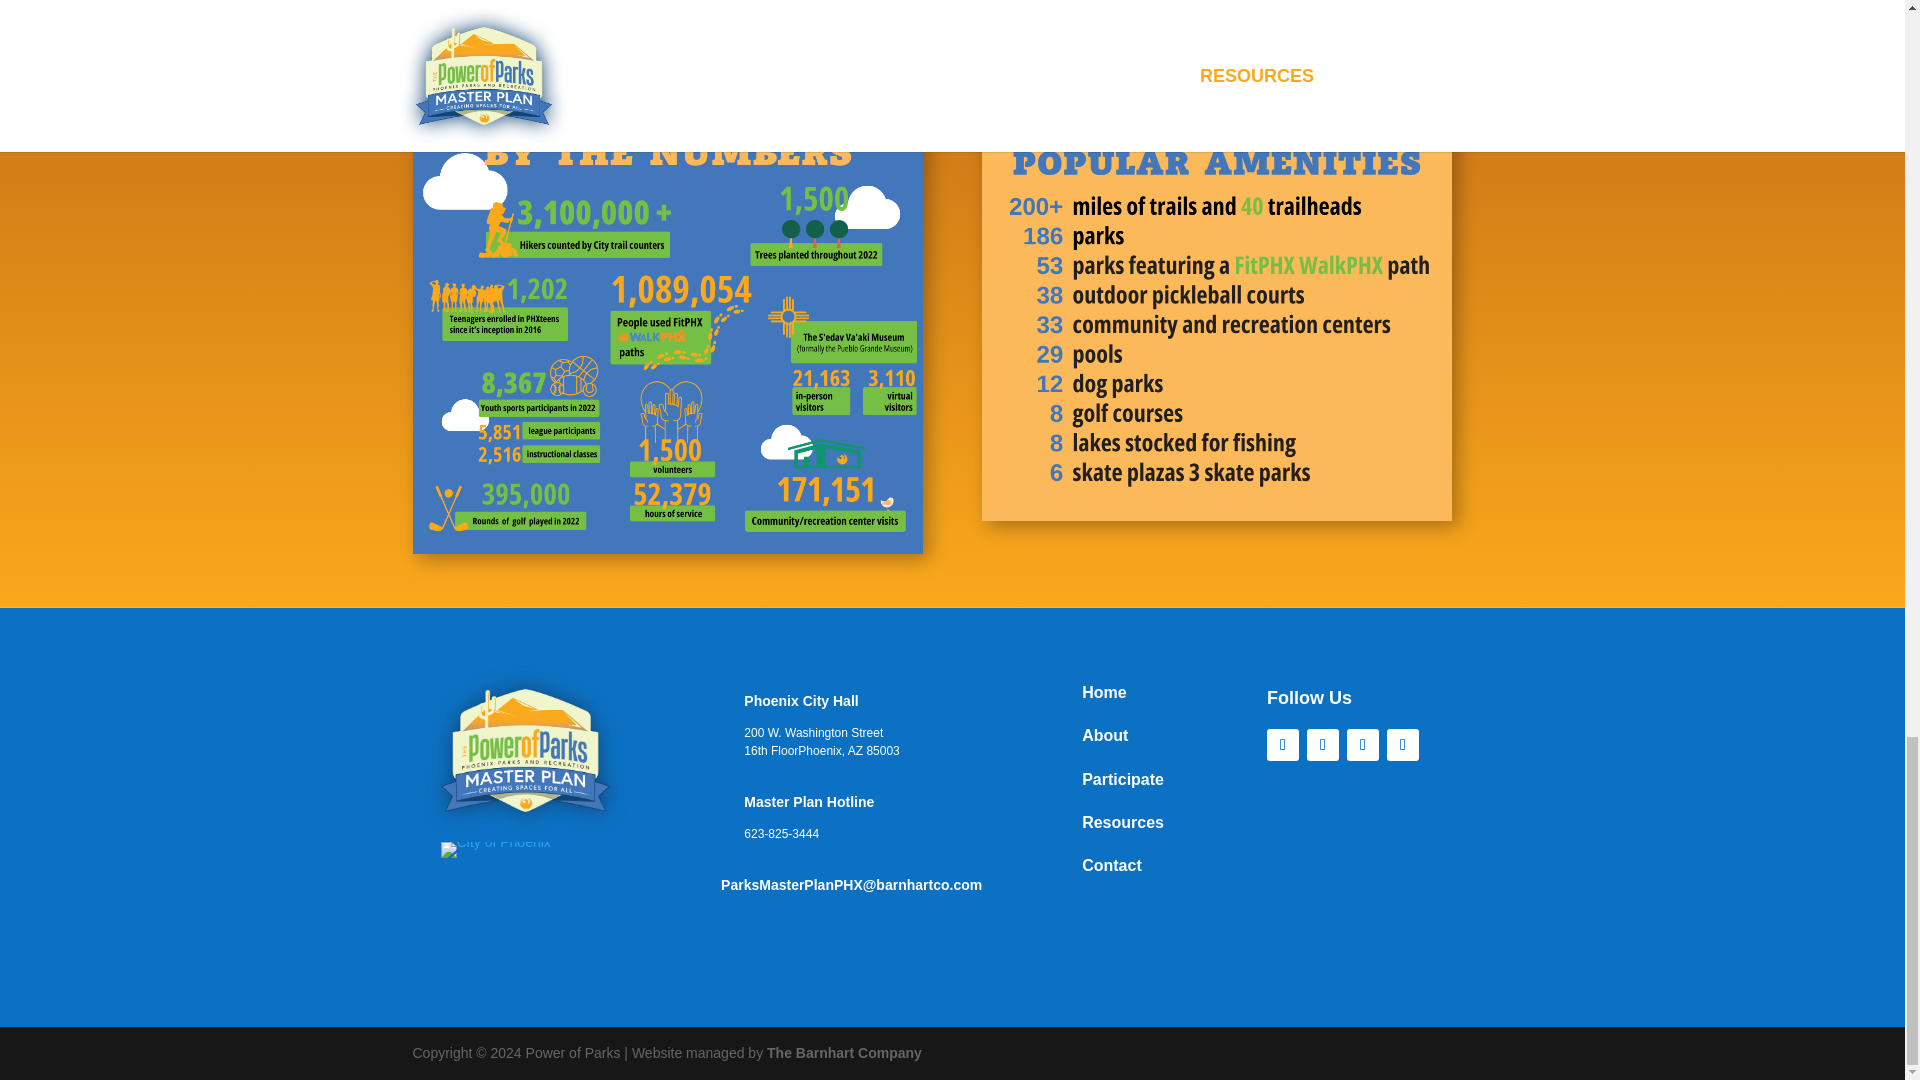  I want to click on Follow on Facebook, so click(1283, 745).